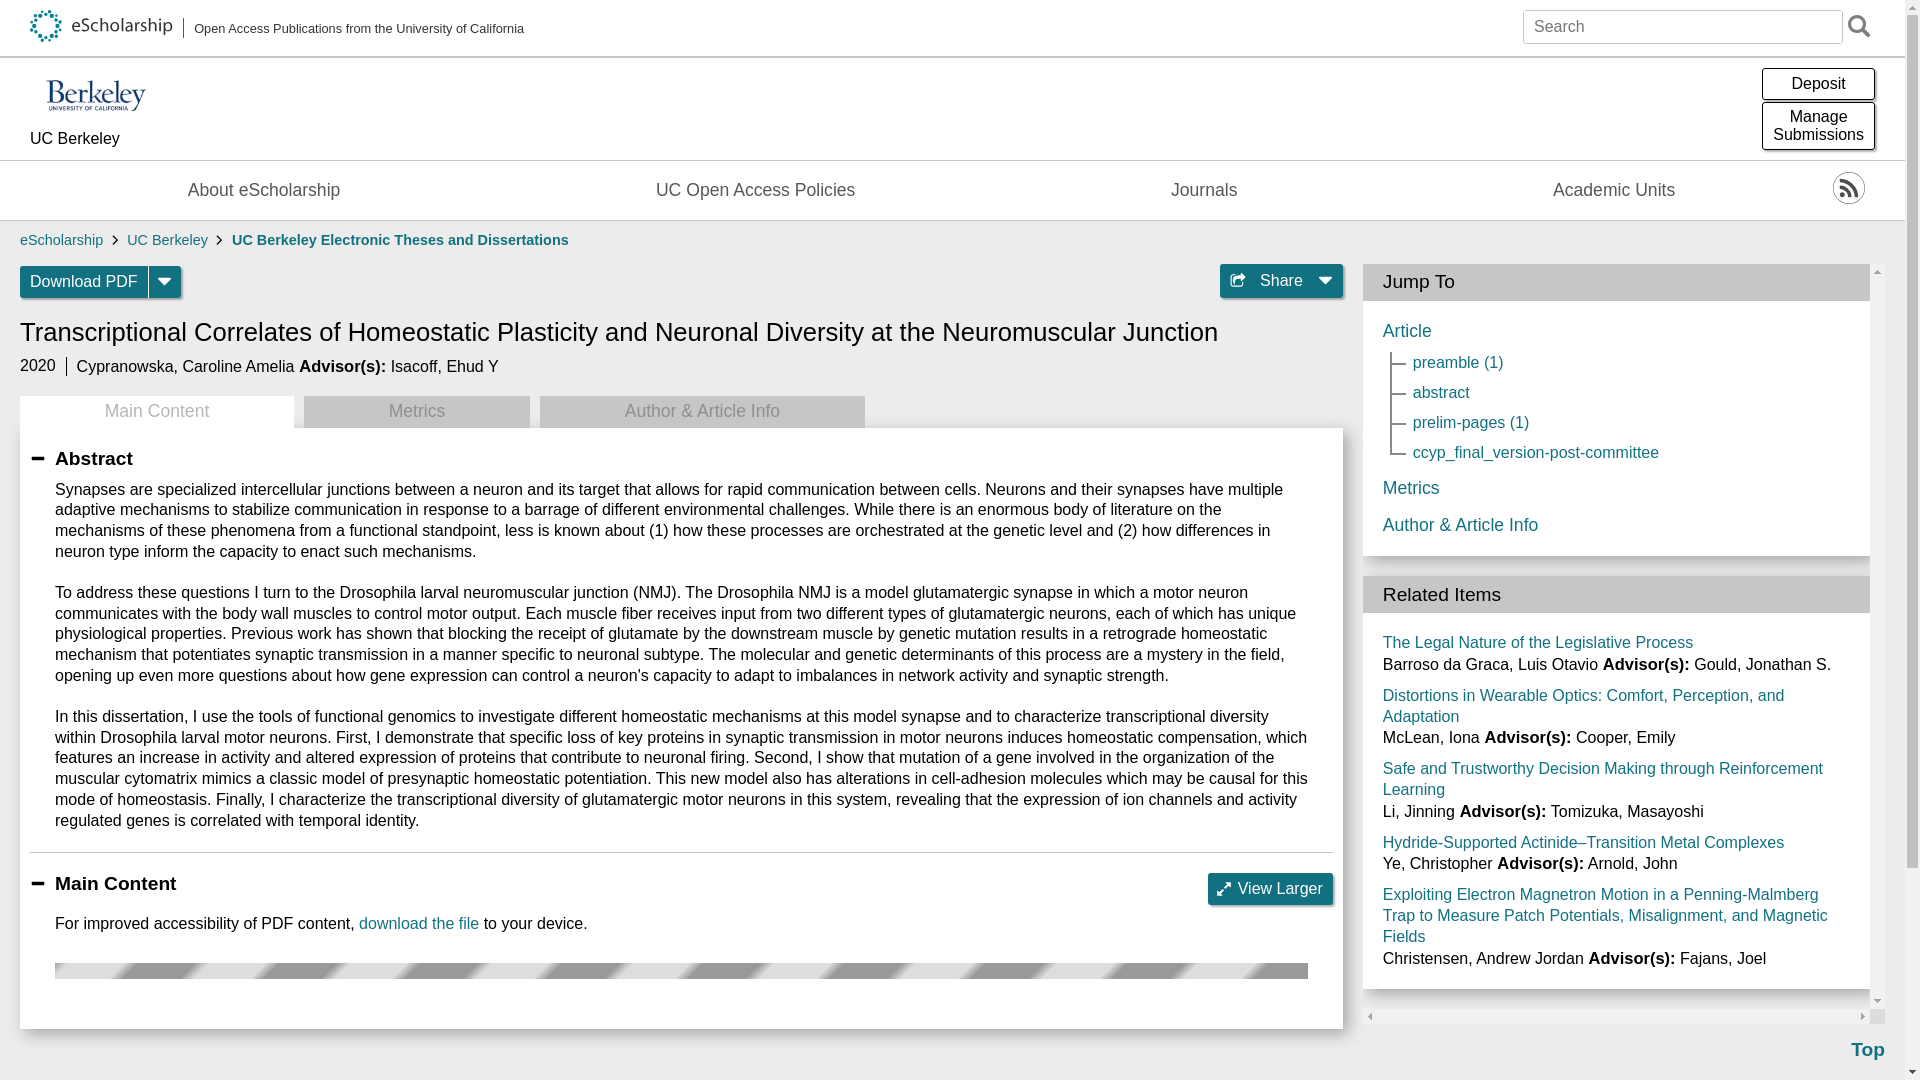 The image size is (1920, 1080). I want to click on Deposit, so click(1818, 84).